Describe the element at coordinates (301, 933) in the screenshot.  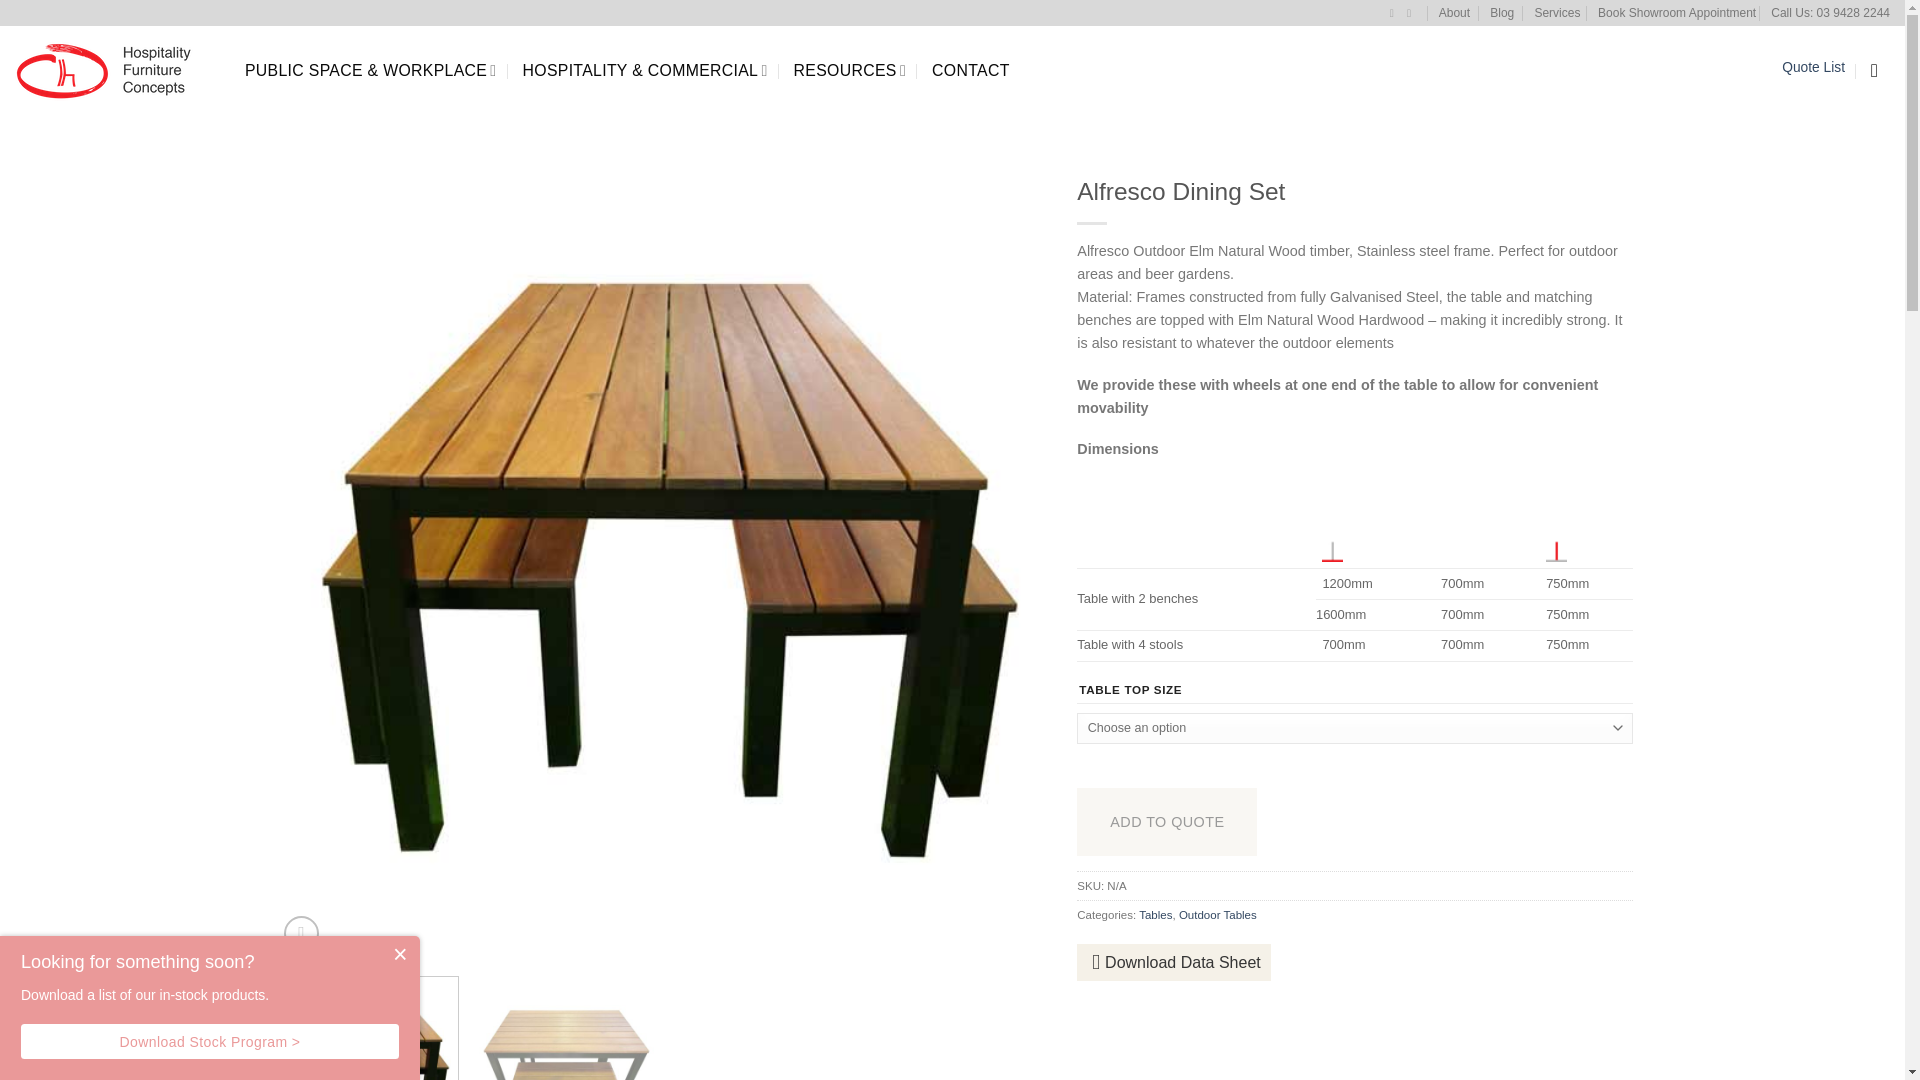
I see `Zoom` at that location.